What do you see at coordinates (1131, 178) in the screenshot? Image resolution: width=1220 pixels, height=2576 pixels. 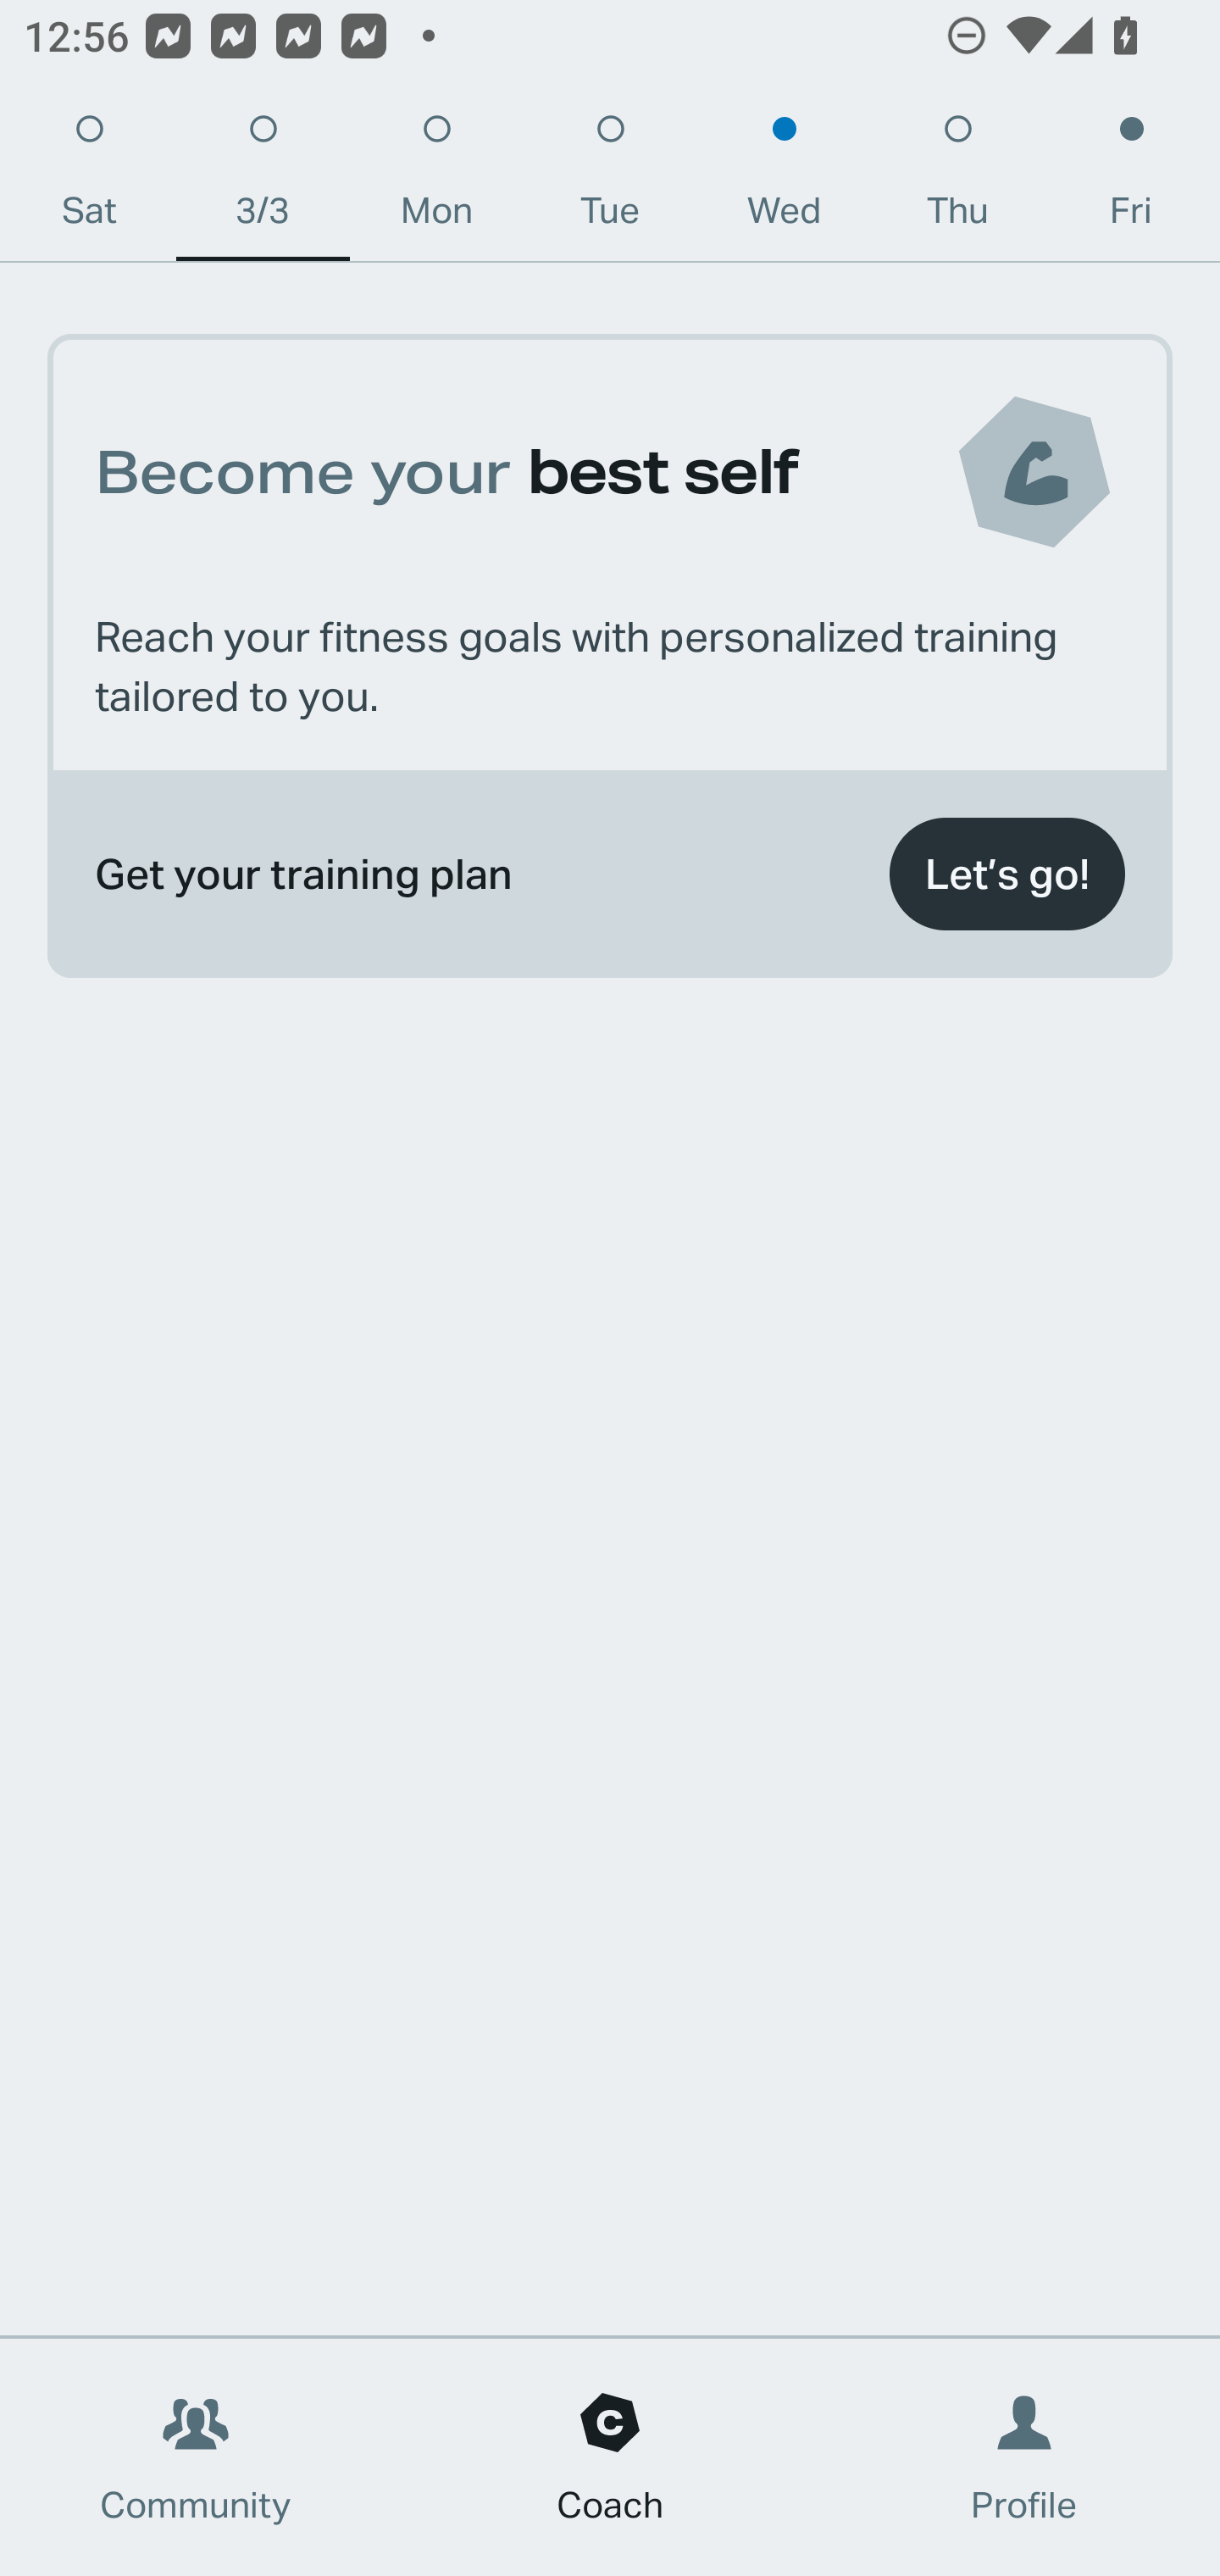 I see `Fri` at bounding box center [1131, 178].